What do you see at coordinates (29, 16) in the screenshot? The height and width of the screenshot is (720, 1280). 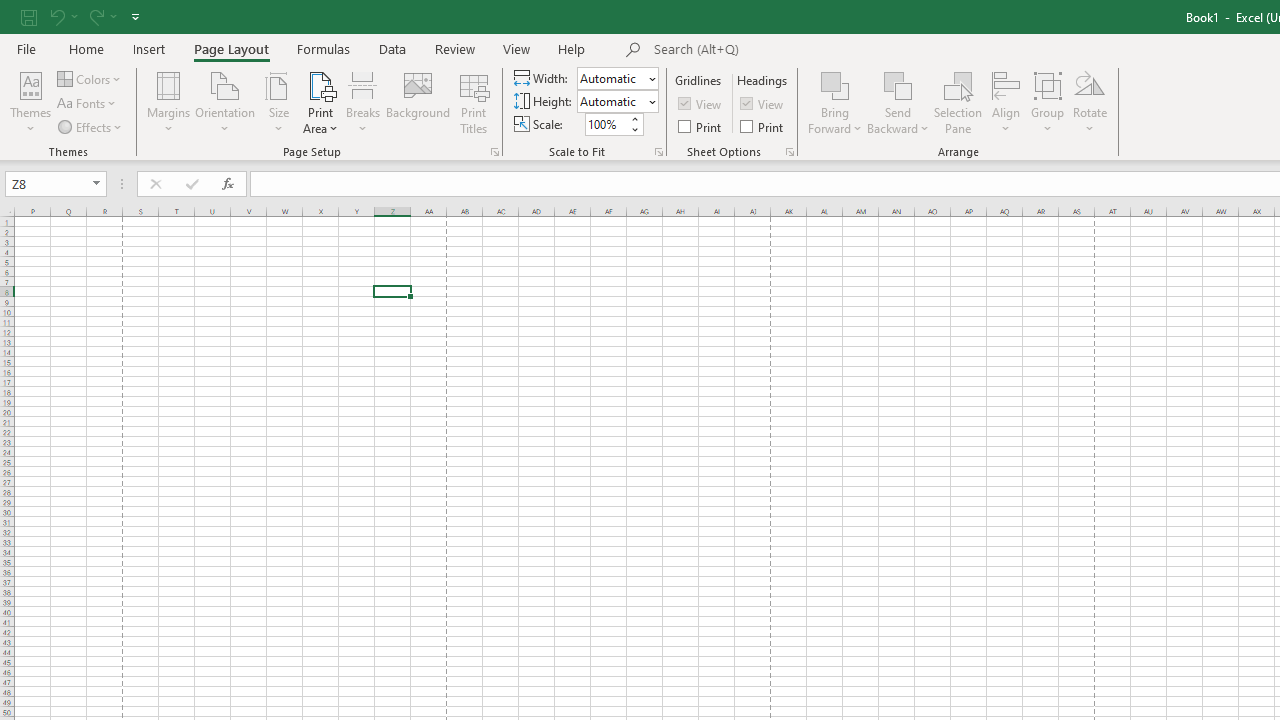 I see `Save` at bounding box center [29, 16].